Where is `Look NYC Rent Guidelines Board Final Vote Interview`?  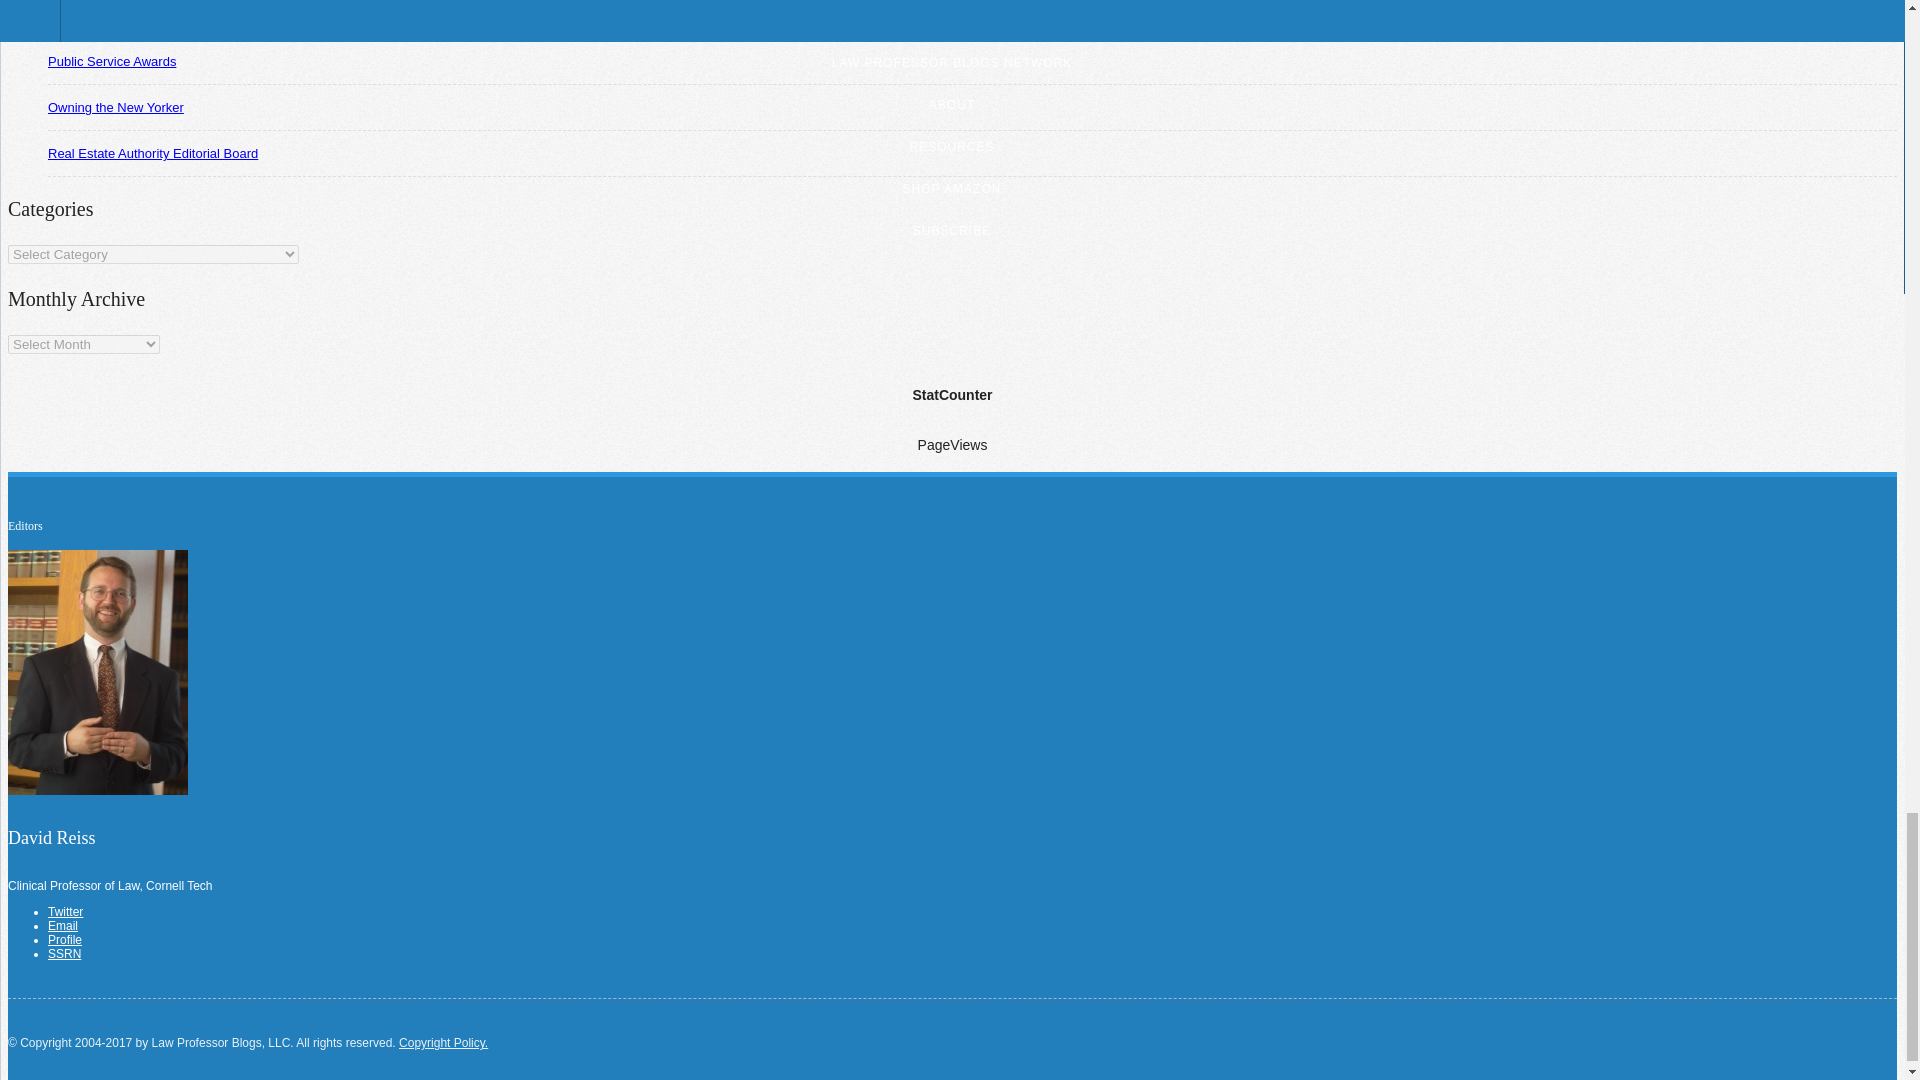
Look NYC Rent Guidelines Board Final Vote Interview is located at coordinates (187, 14).